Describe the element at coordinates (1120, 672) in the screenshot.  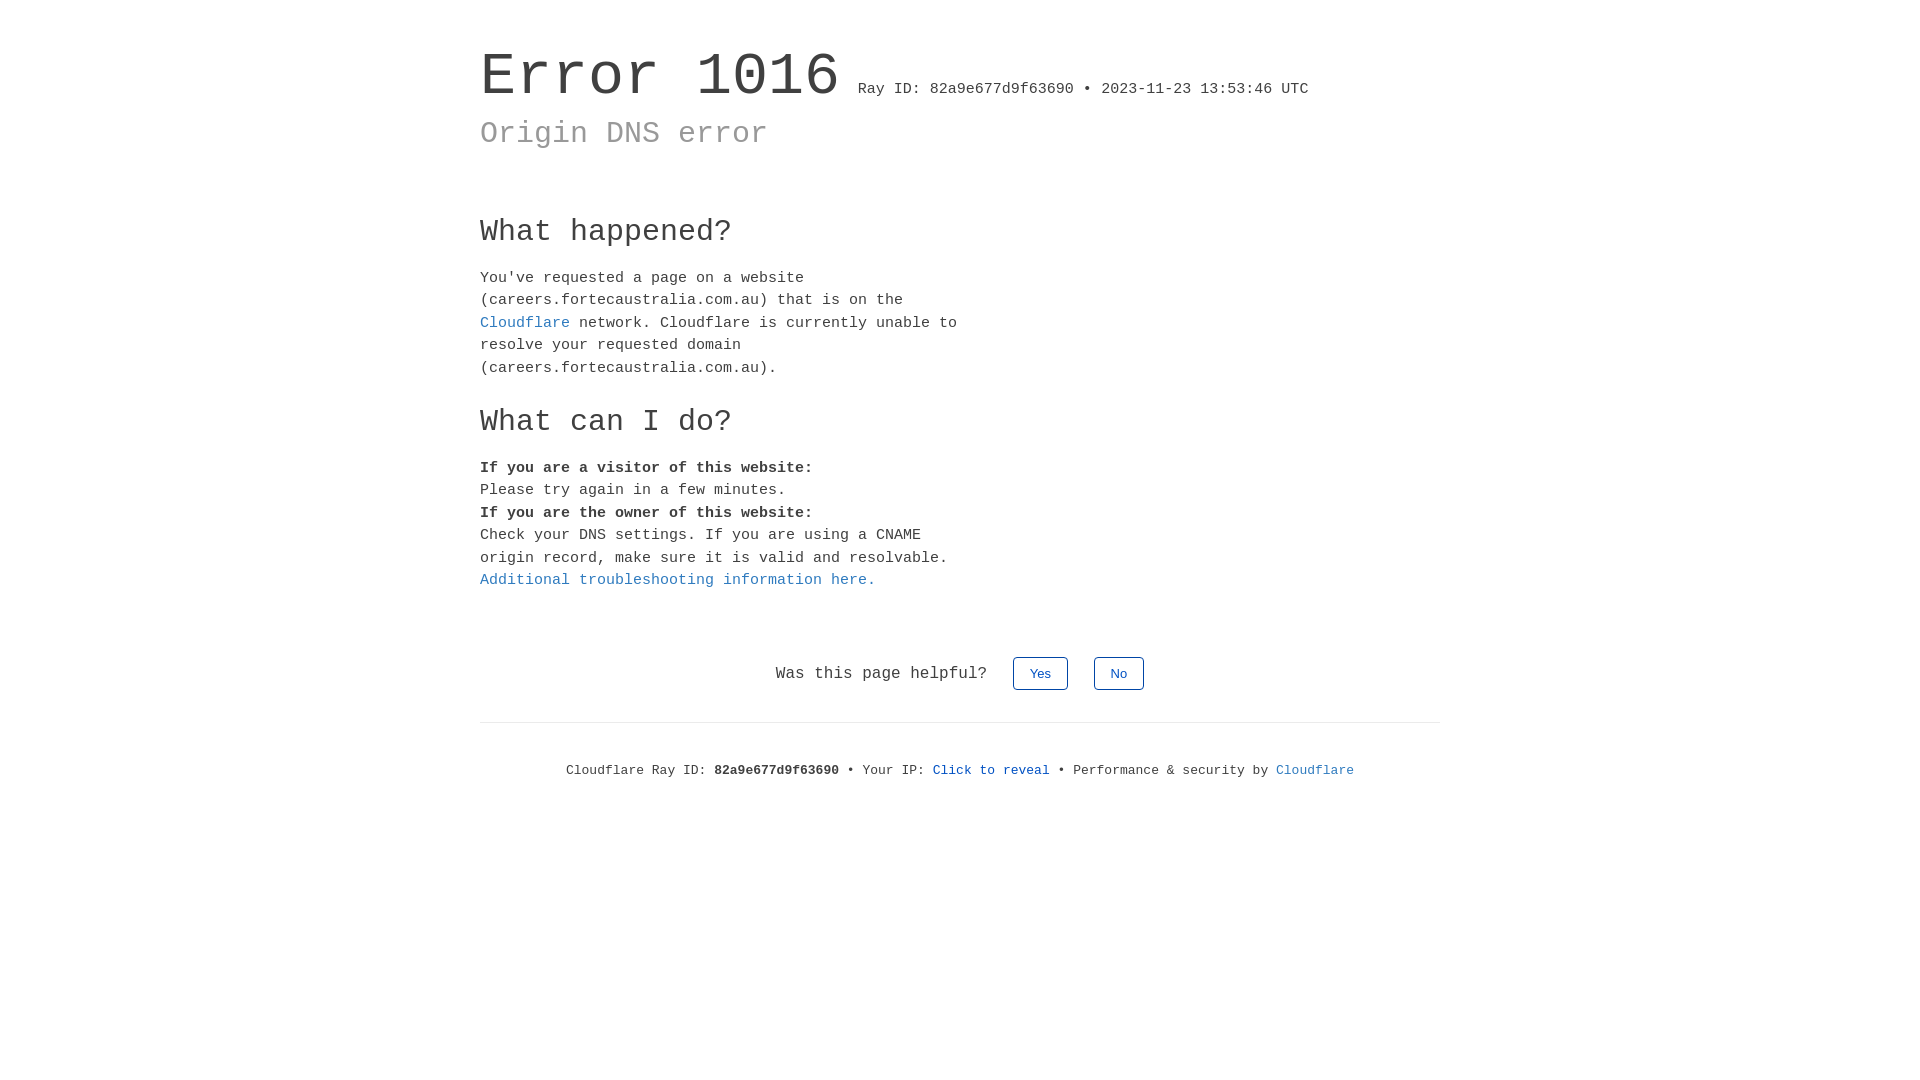
I see `No` at that location.